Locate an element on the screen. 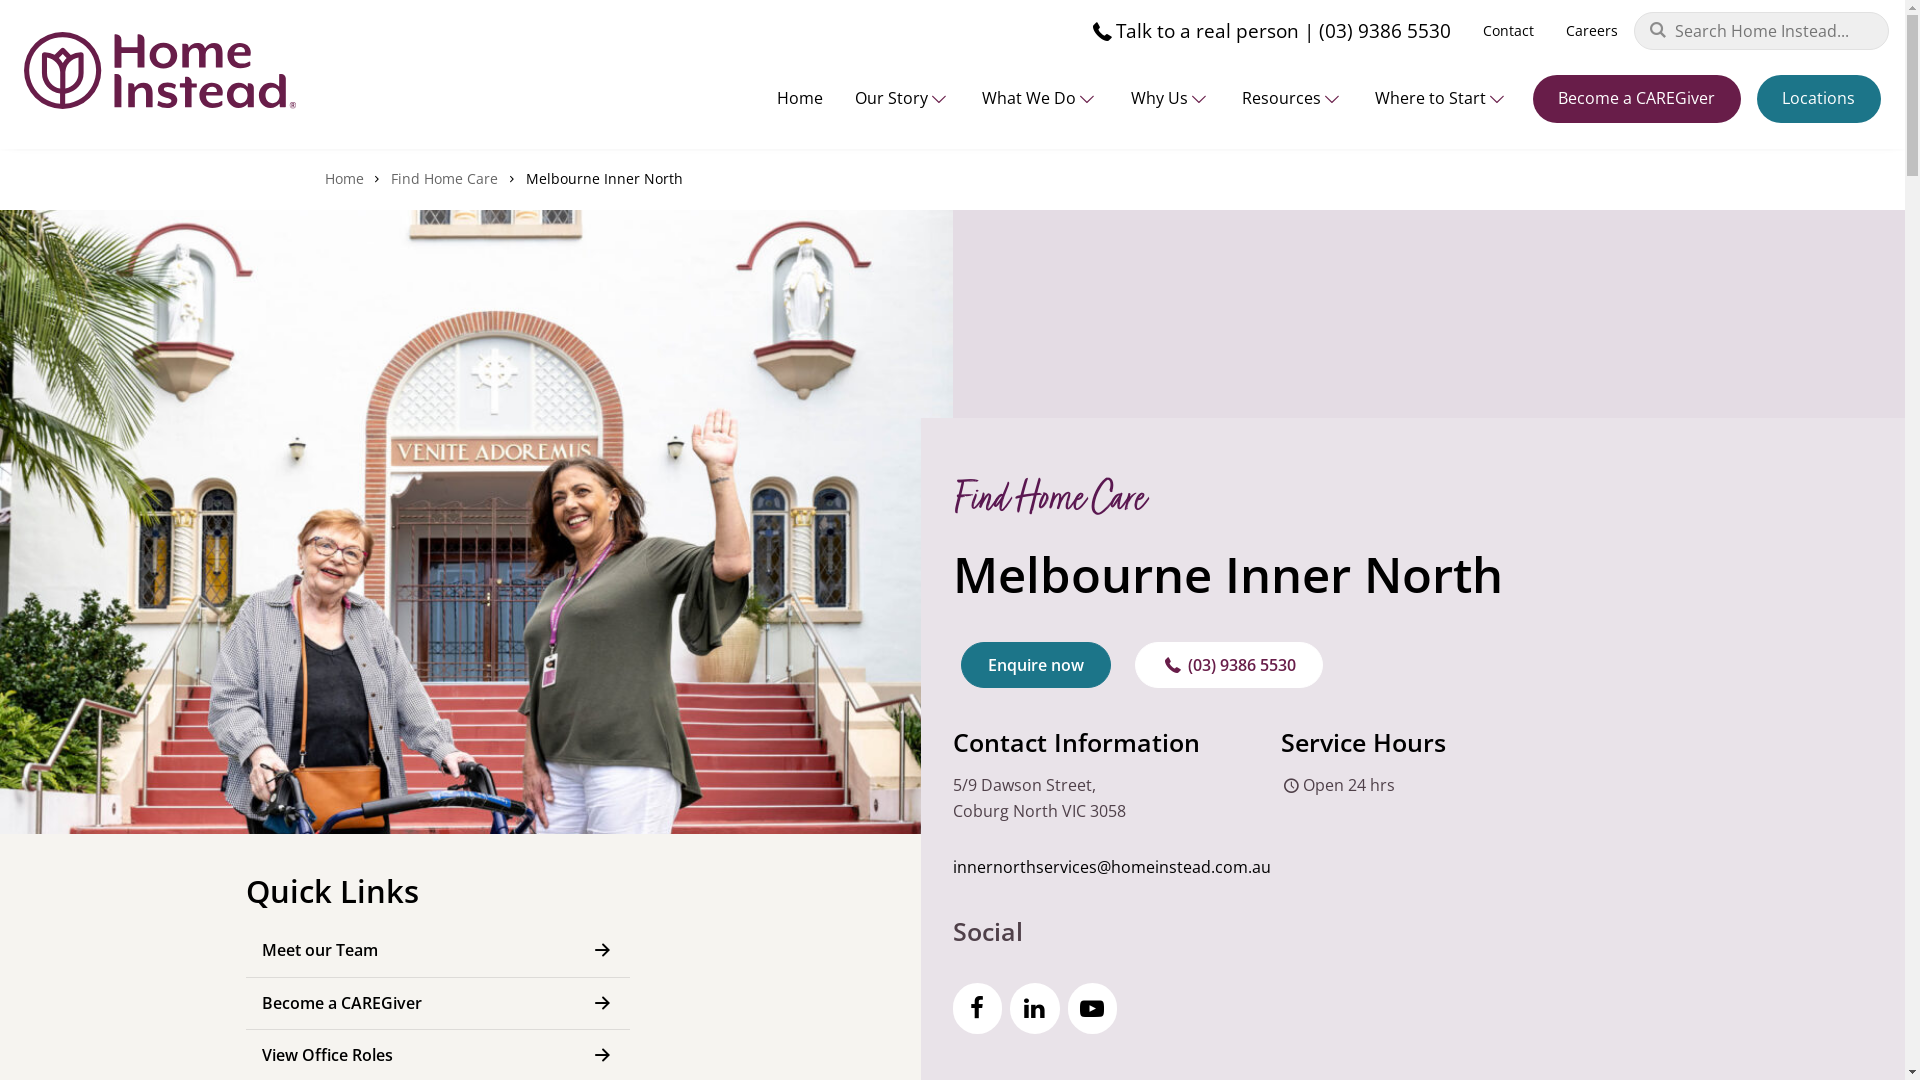  Find Home Care is located at coordinates (444, 178).